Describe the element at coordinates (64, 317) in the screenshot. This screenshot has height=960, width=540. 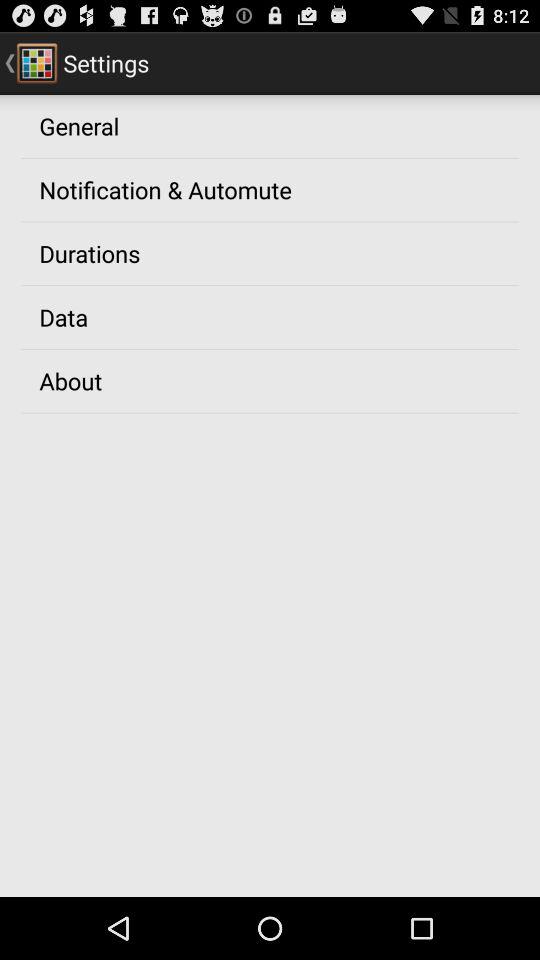
I see `scroll until data icon` at that location.